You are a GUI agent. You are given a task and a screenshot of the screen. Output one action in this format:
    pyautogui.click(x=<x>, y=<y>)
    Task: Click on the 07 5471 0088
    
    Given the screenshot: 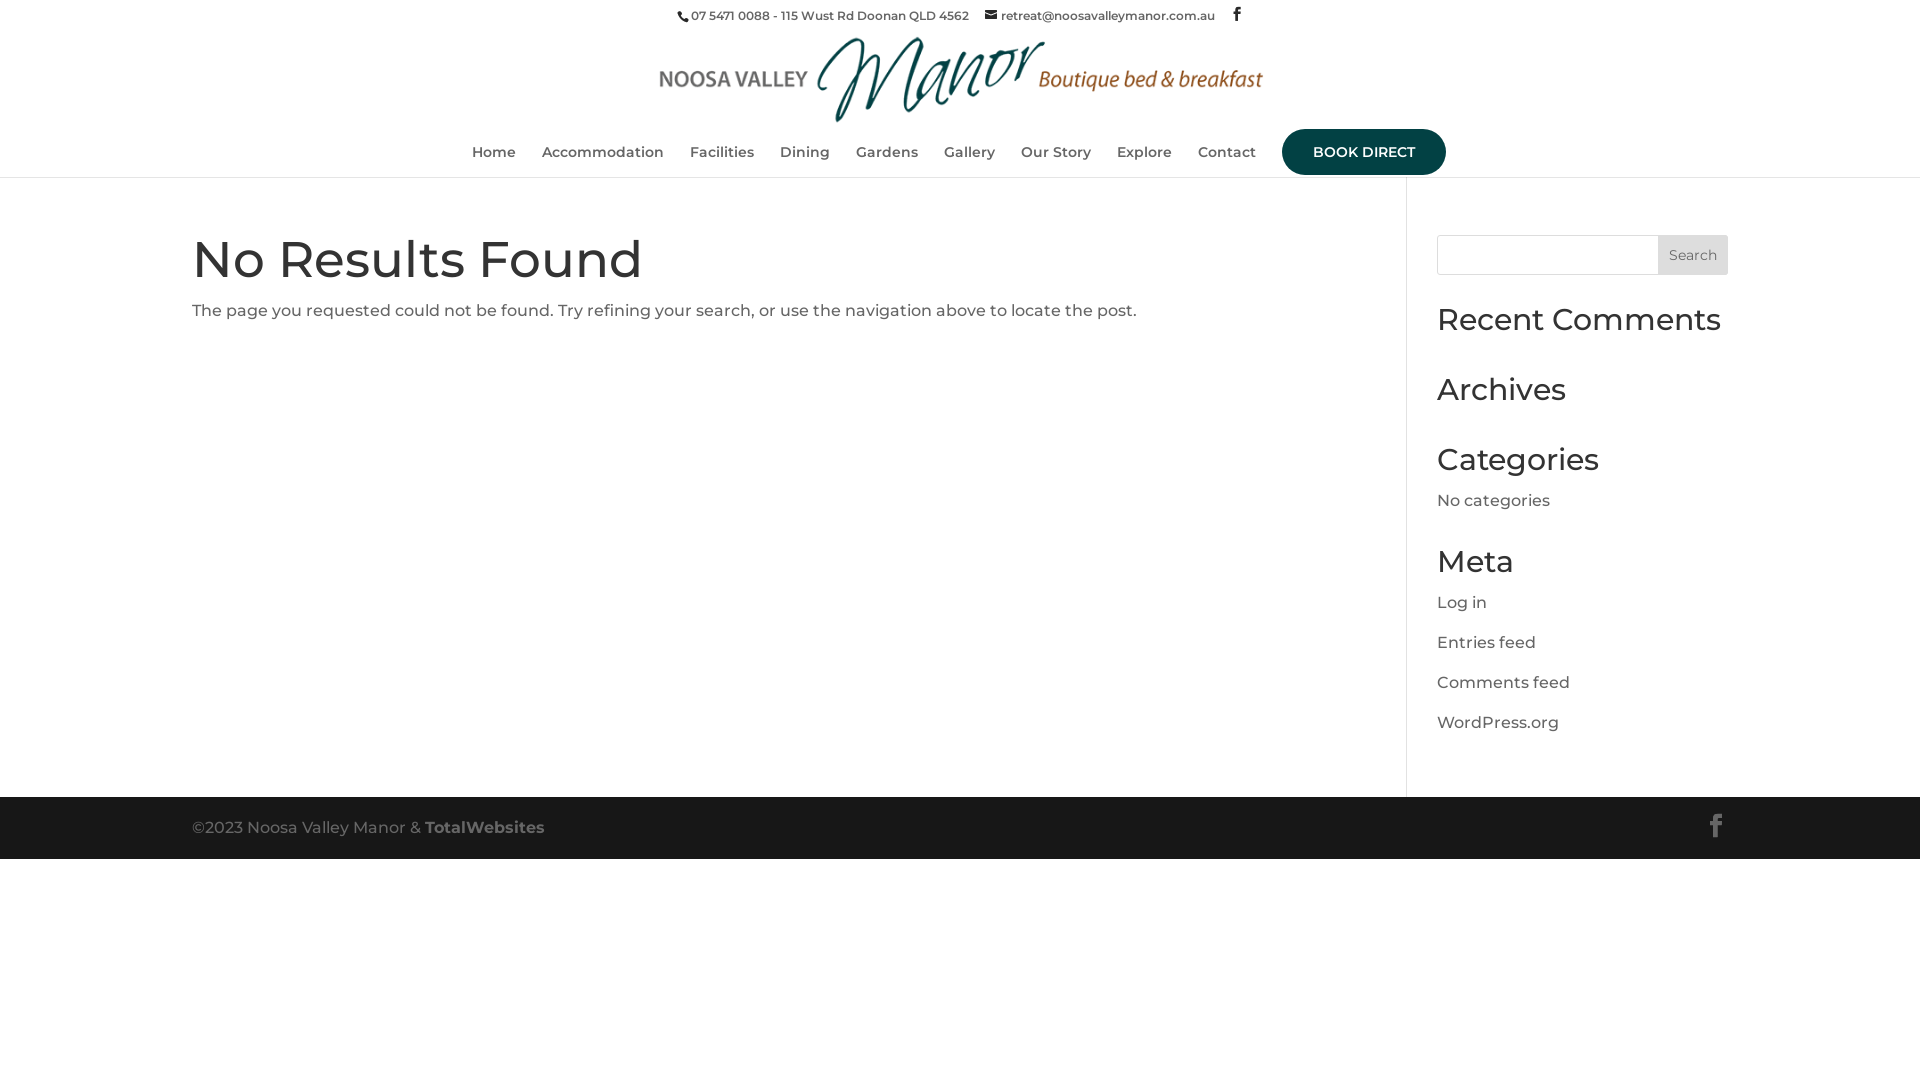 What is the action you would take?
    pyautogui.click(x=730, y=16)
    